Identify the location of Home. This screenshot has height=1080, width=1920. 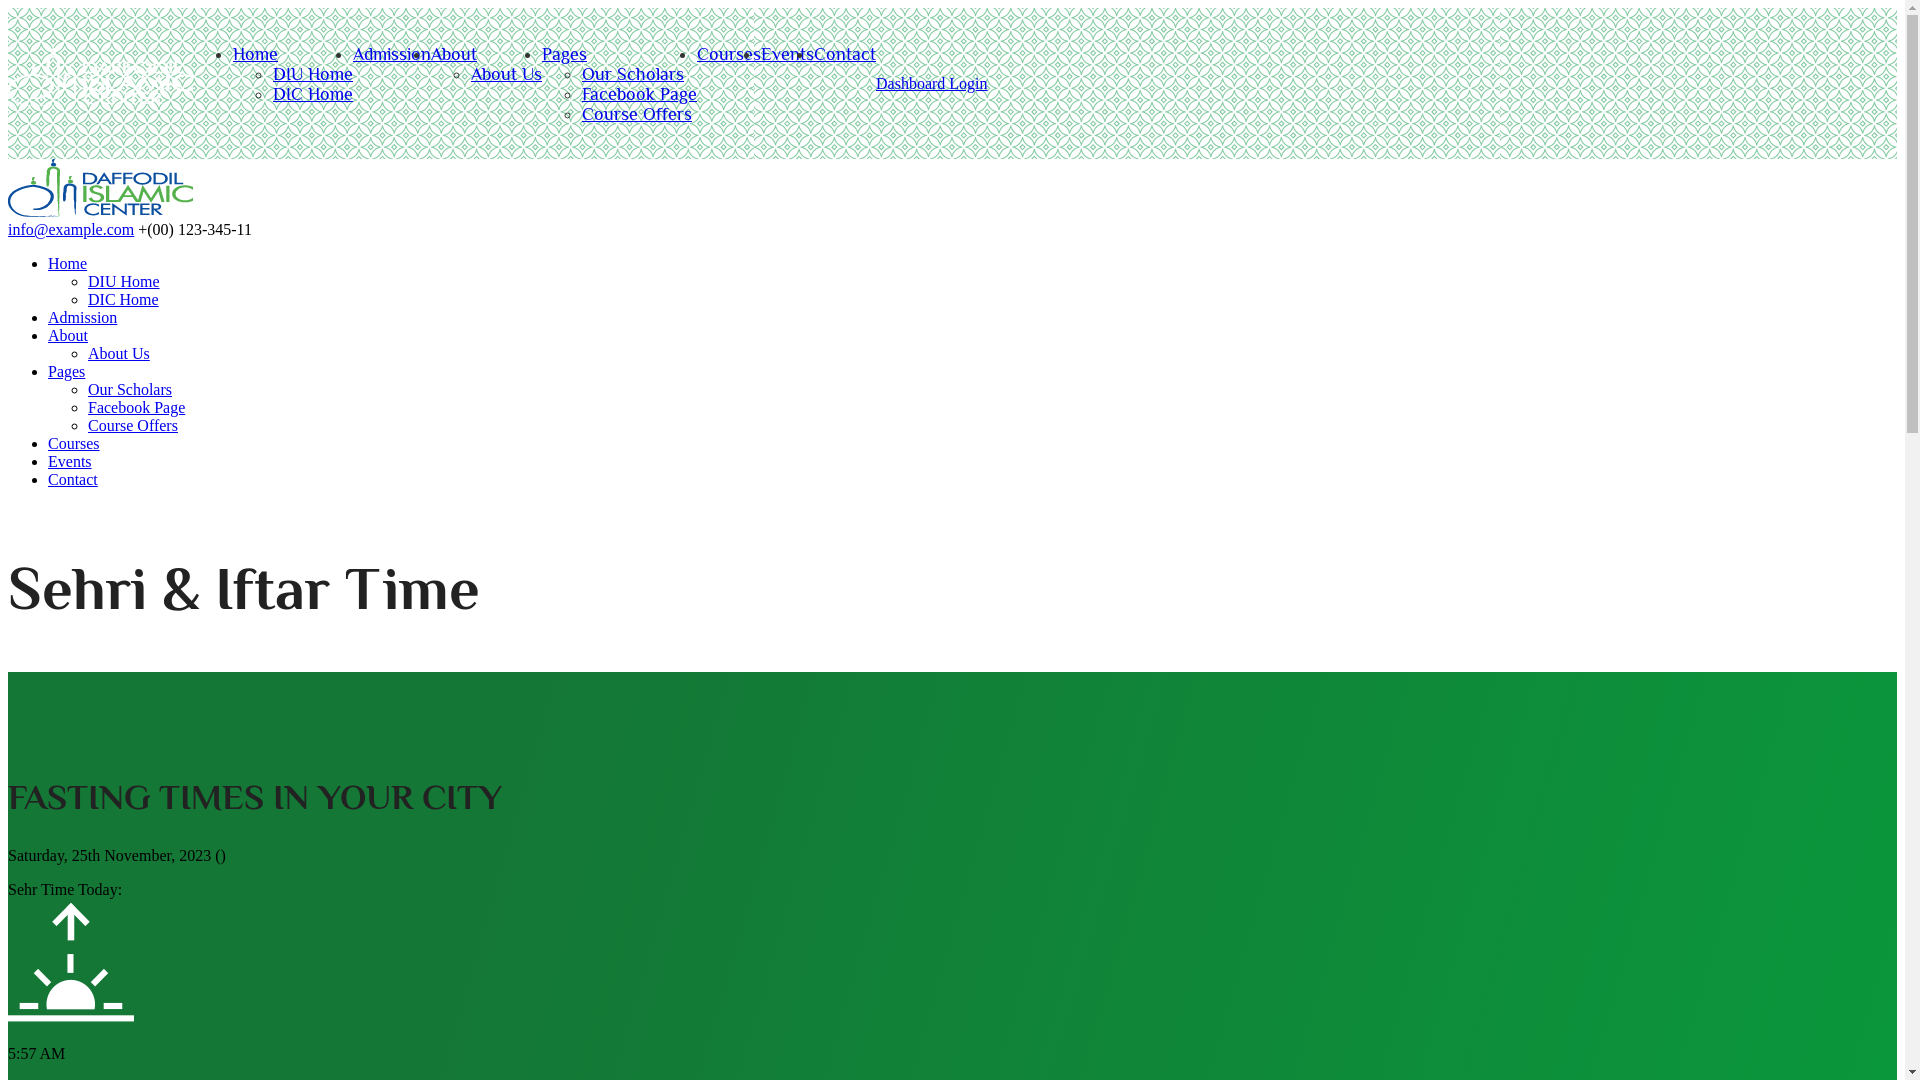
(100, 212).